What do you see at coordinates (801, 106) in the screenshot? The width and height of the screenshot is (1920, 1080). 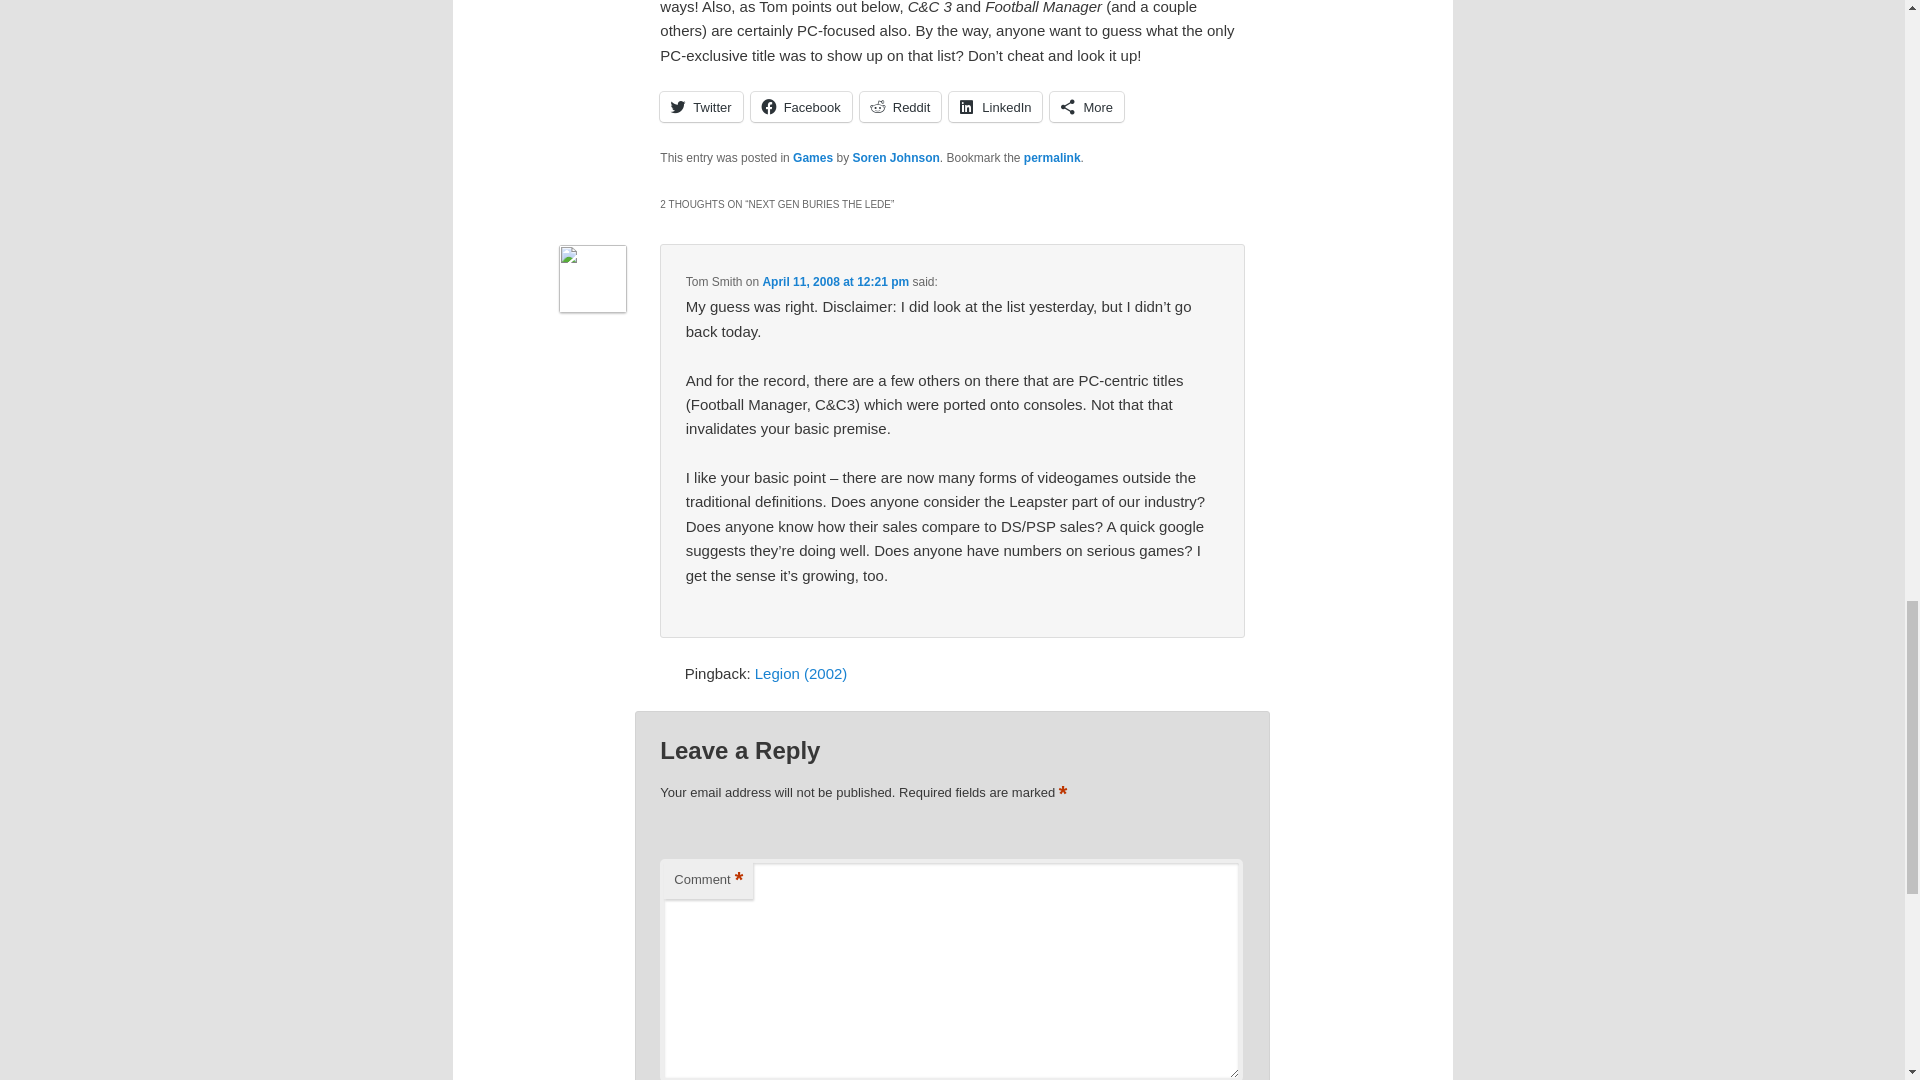 I see `Facebook` at bounding box center [801, 106].